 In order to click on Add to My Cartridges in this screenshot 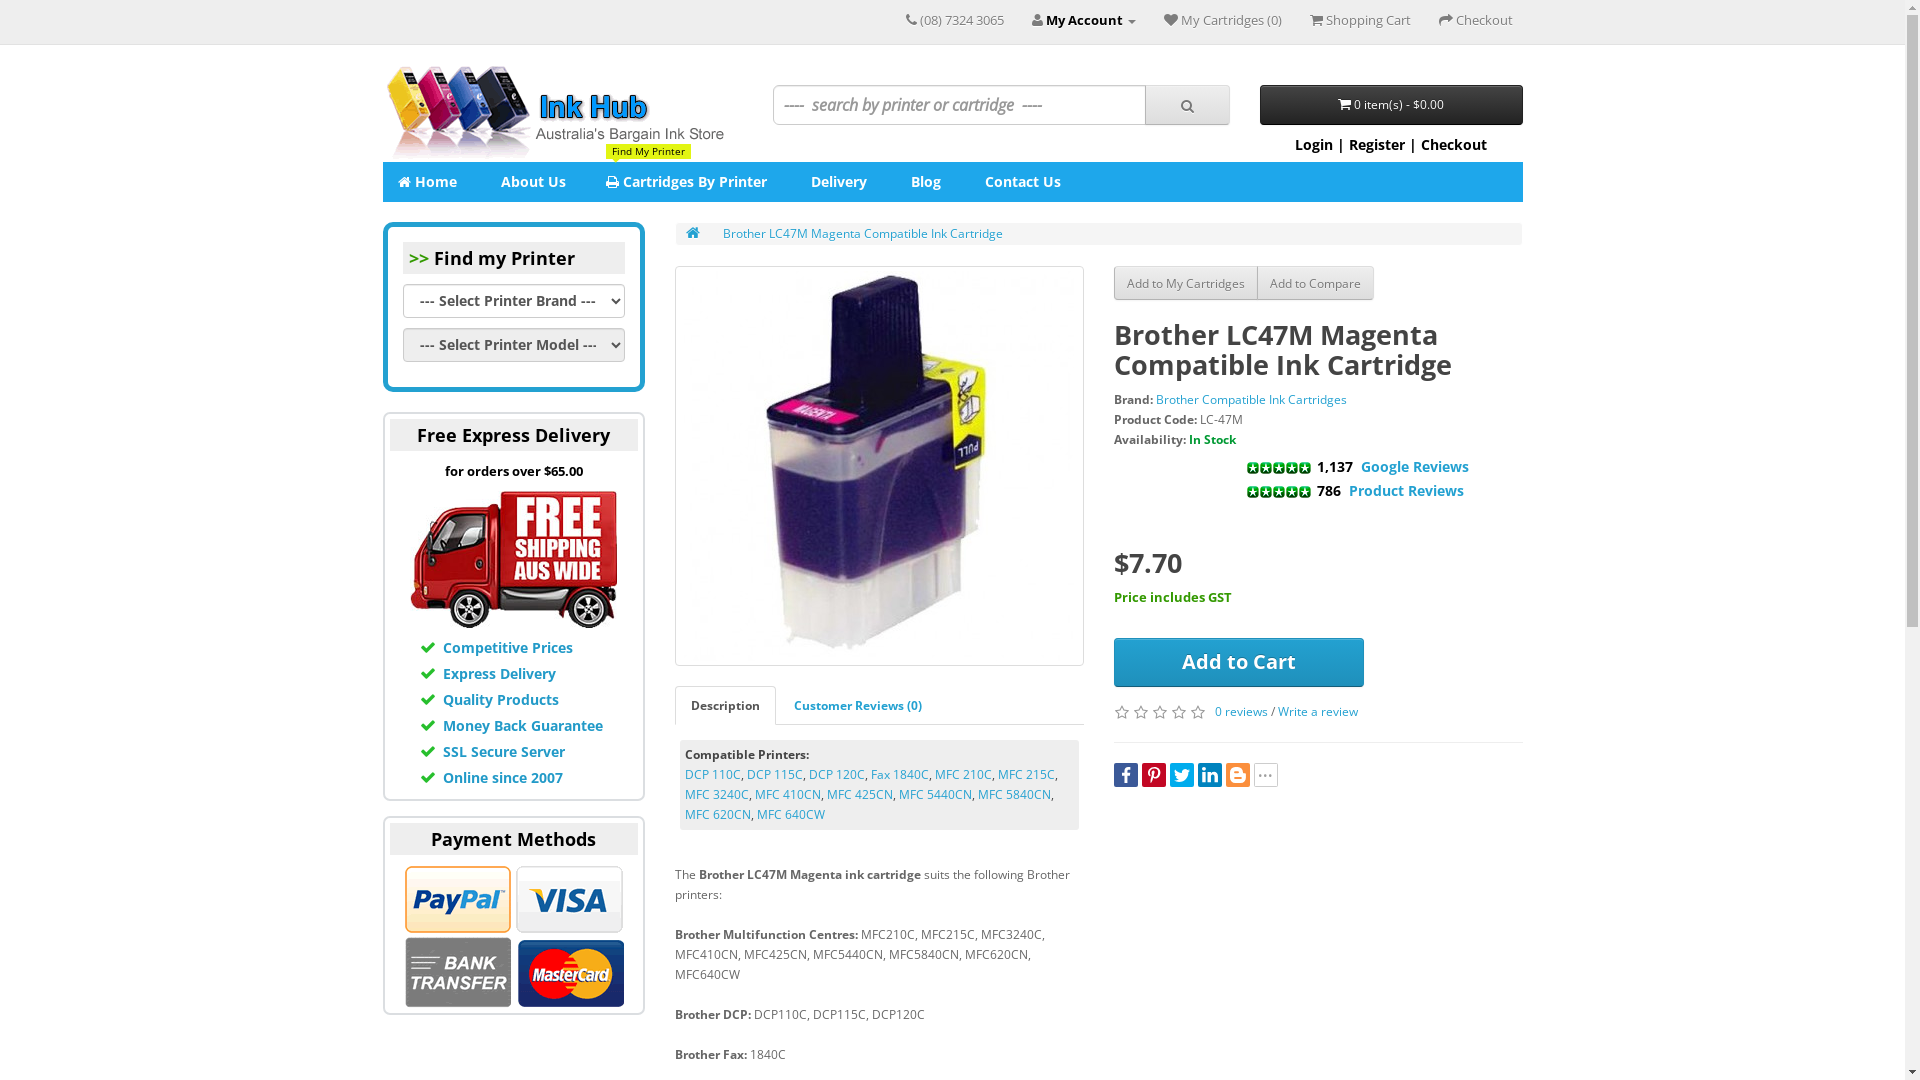, I will do `click(1186, 283)`.